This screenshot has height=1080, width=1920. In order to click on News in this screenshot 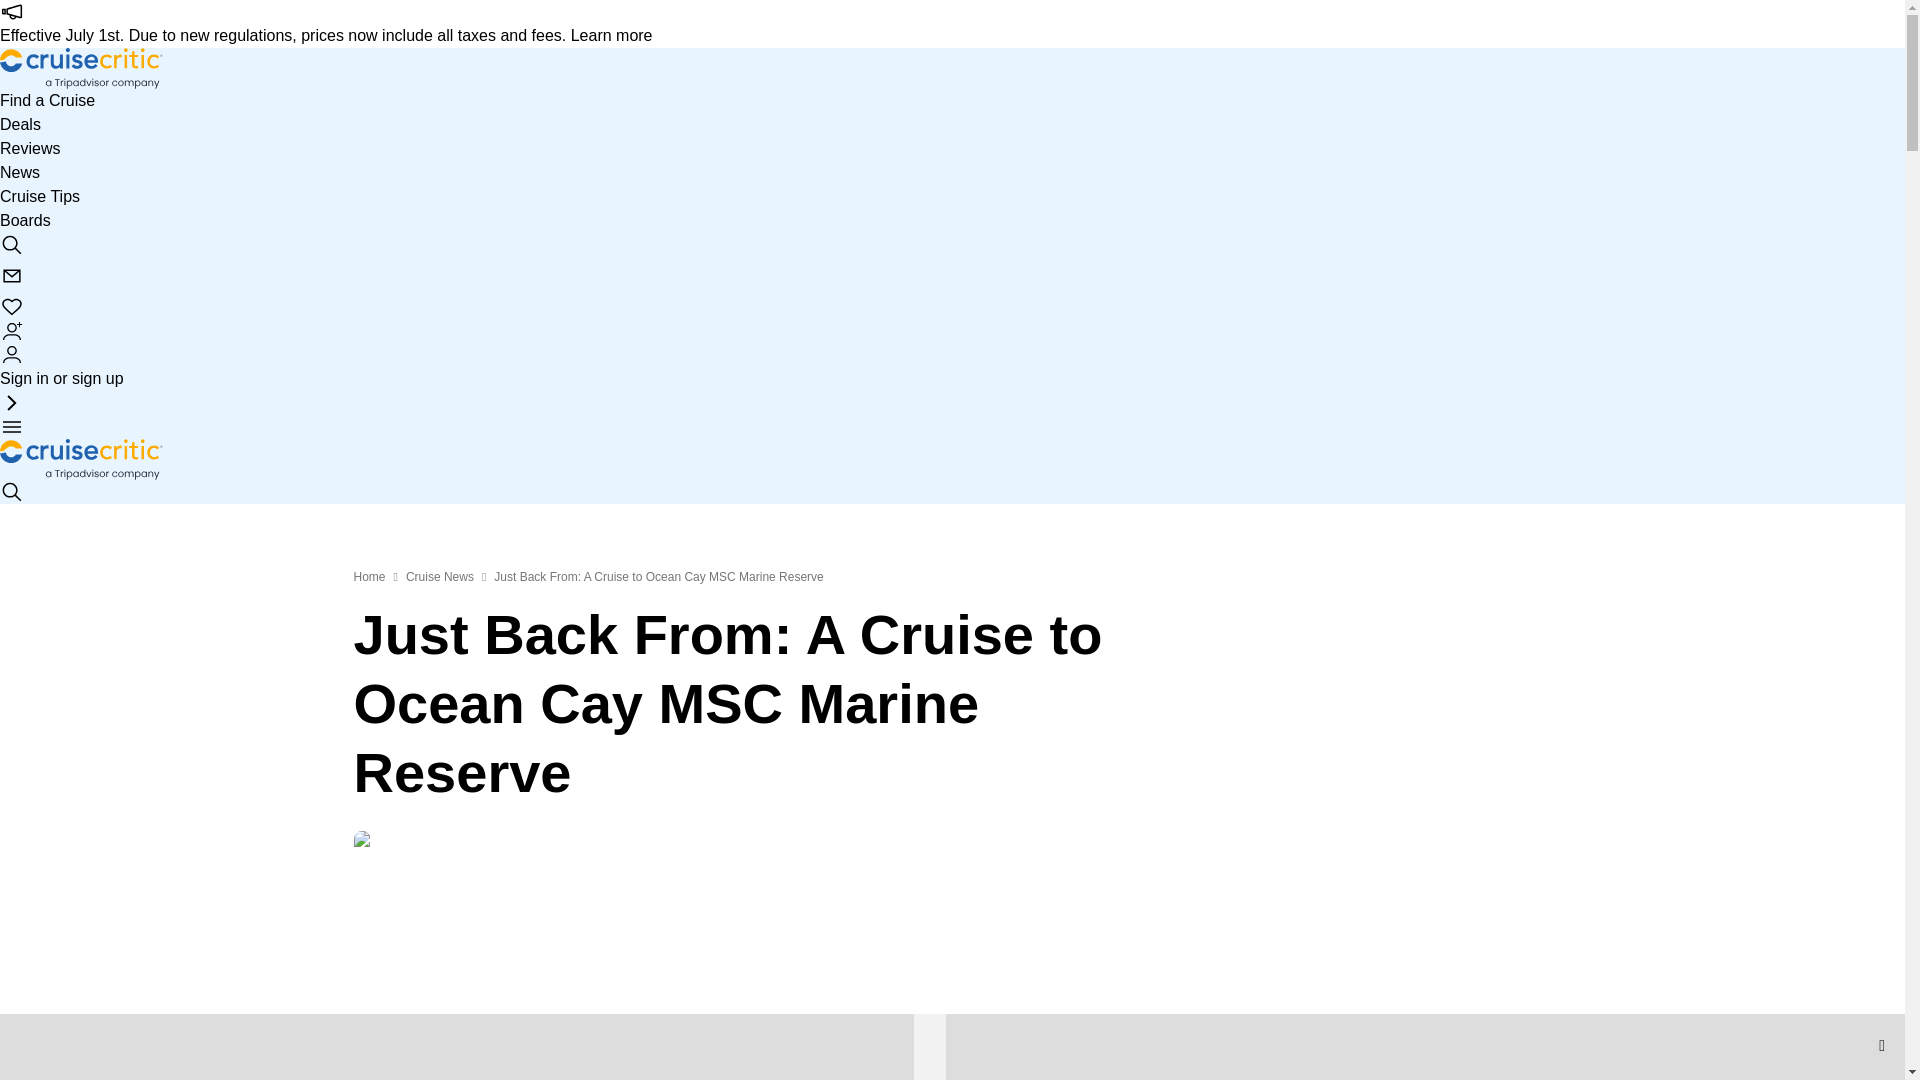, I will do `click(20, 172)`.